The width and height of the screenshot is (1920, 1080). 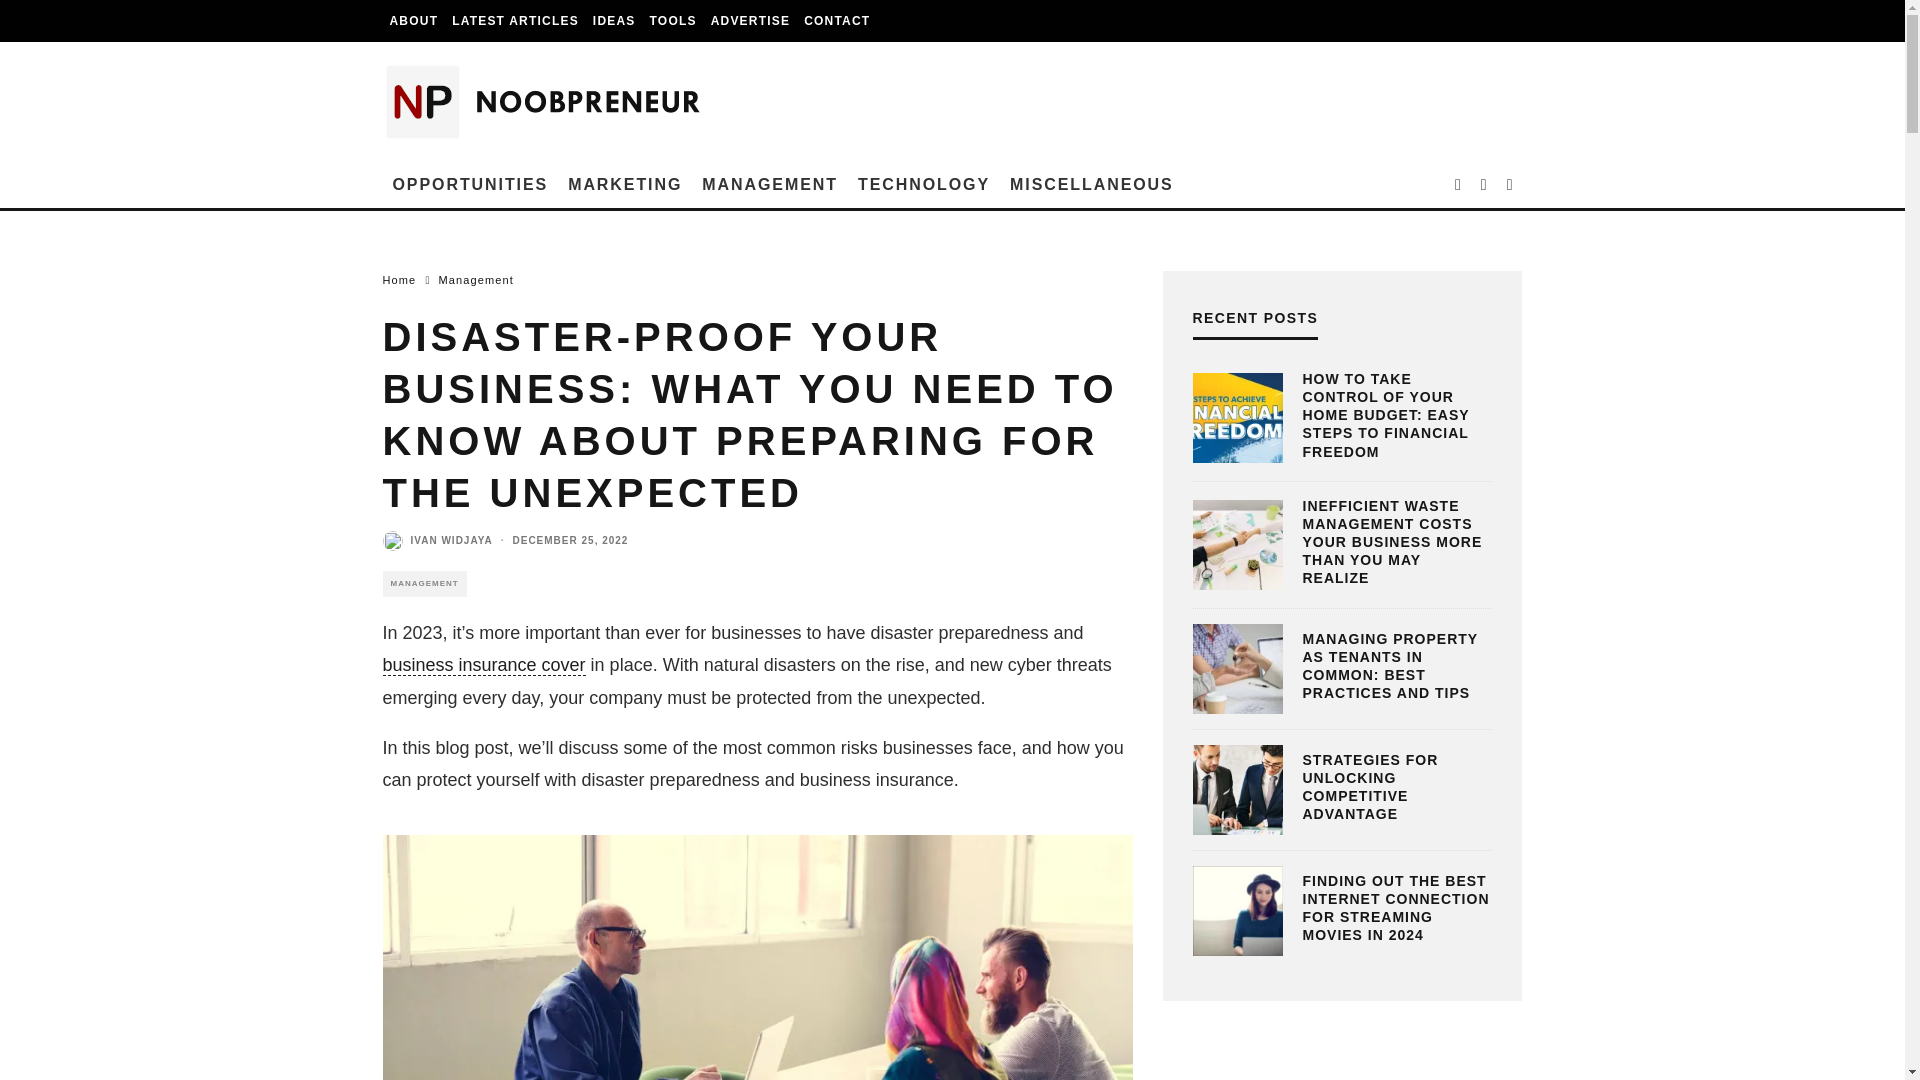 I want to click on MARKETING, so click(x=624, y=185).